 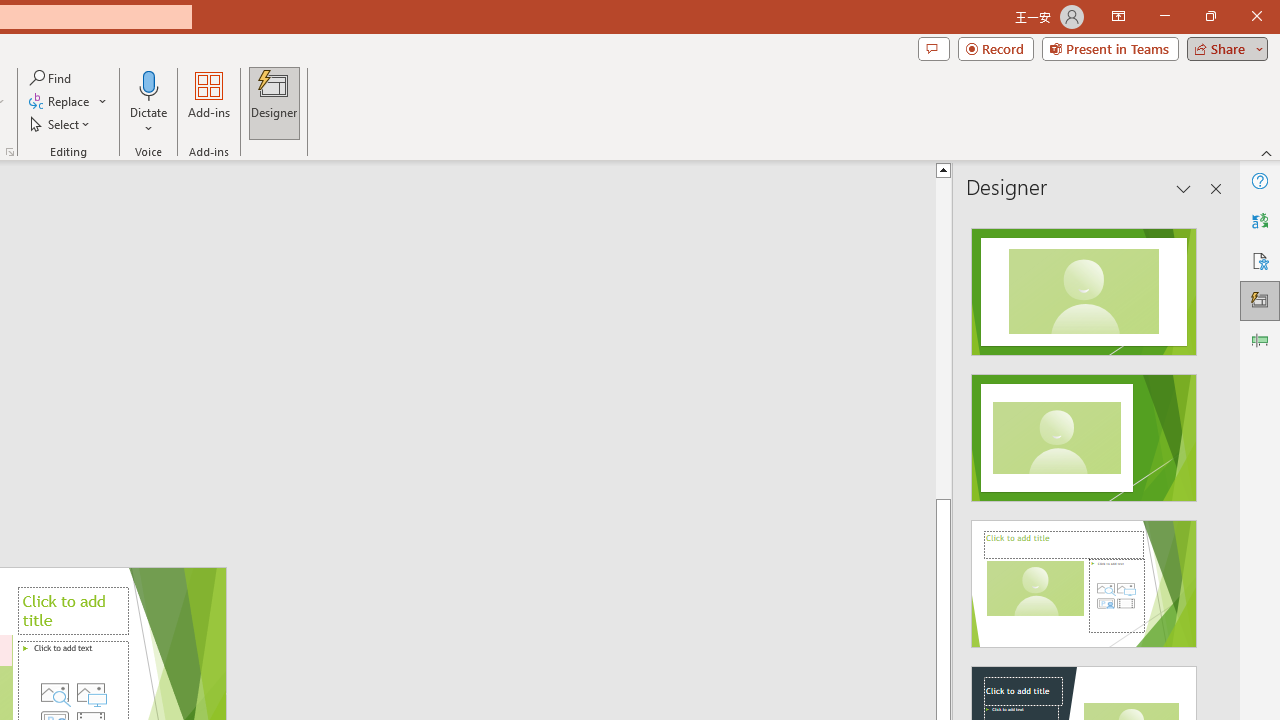 I want to click on Class: NetUIImage, so click(x=1083, y=584).